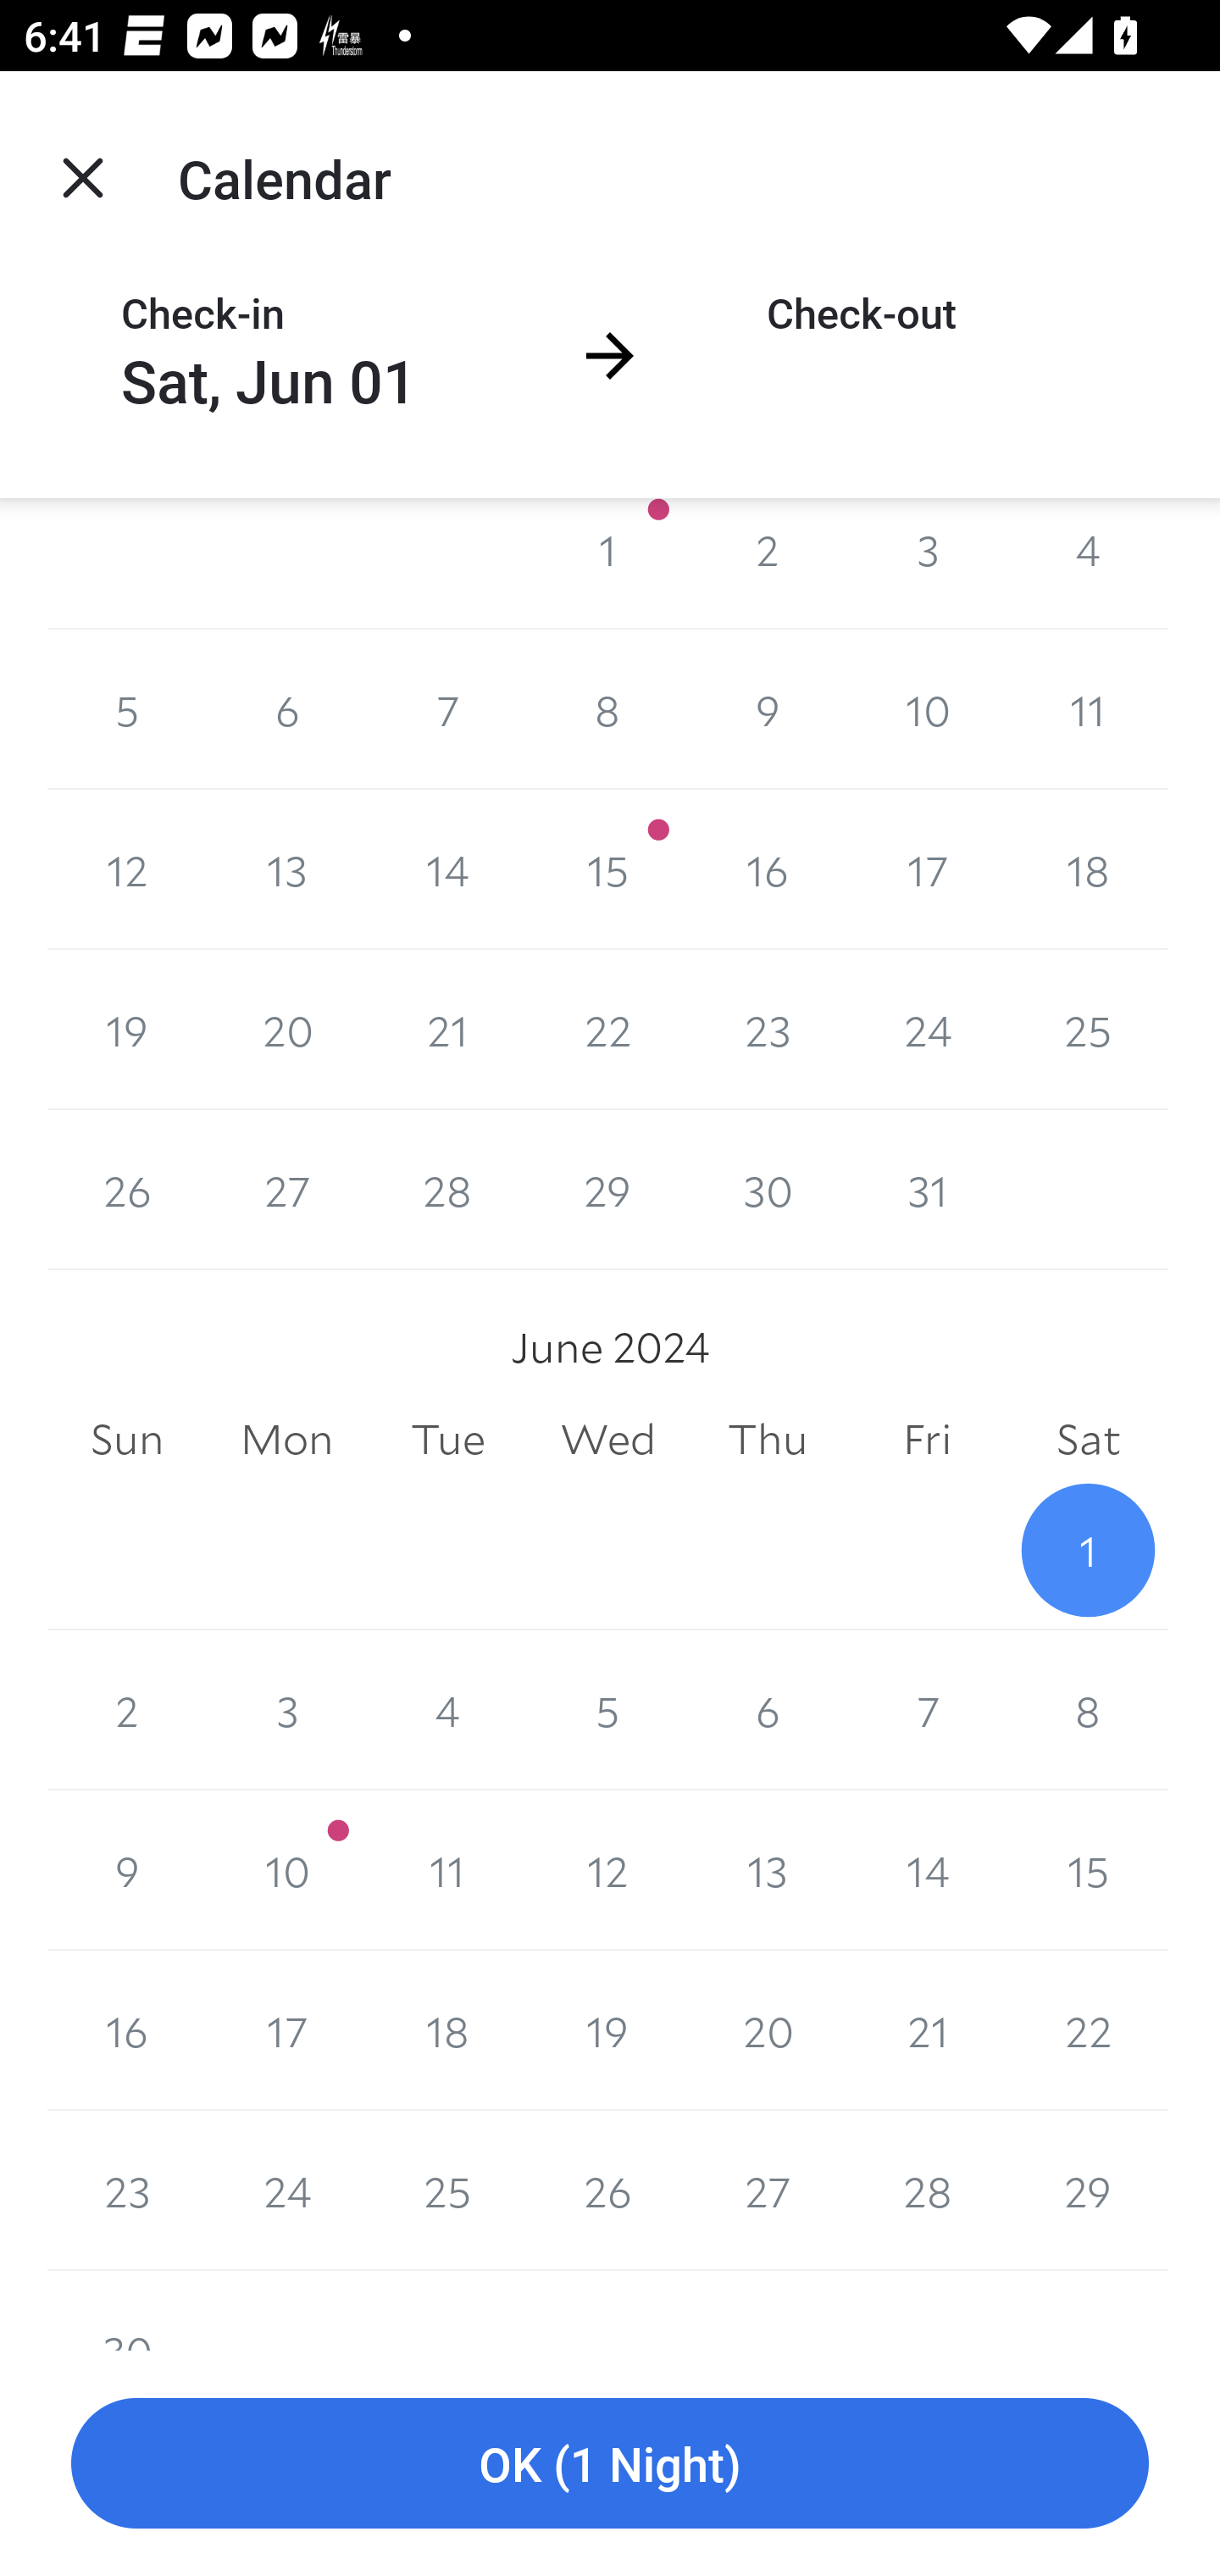 This screenshot has height=2576, width=1220. What do you see at coordinates (927, 1439) in the screenshot?
I see `Fri` at bounding box center [927, 1439].